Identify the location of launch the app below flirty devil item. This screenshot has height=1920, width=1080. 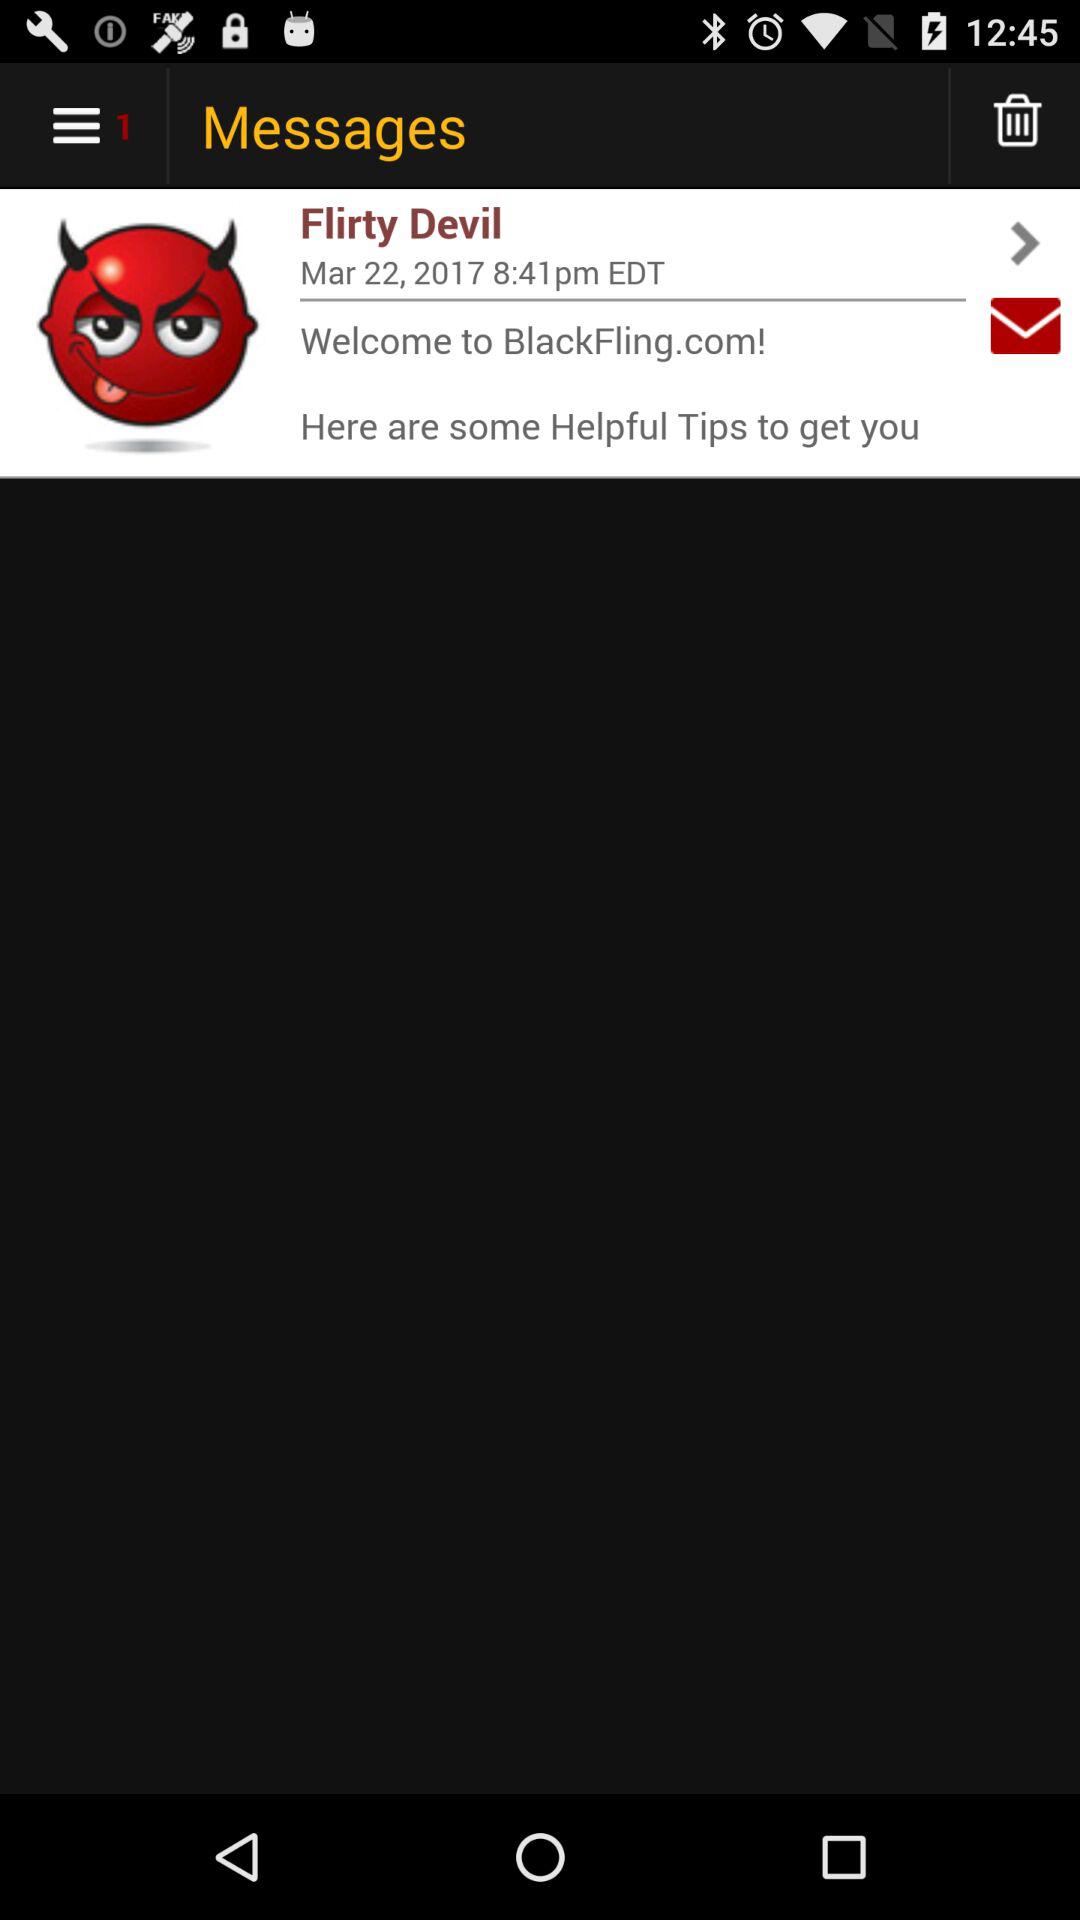
(633, 272).